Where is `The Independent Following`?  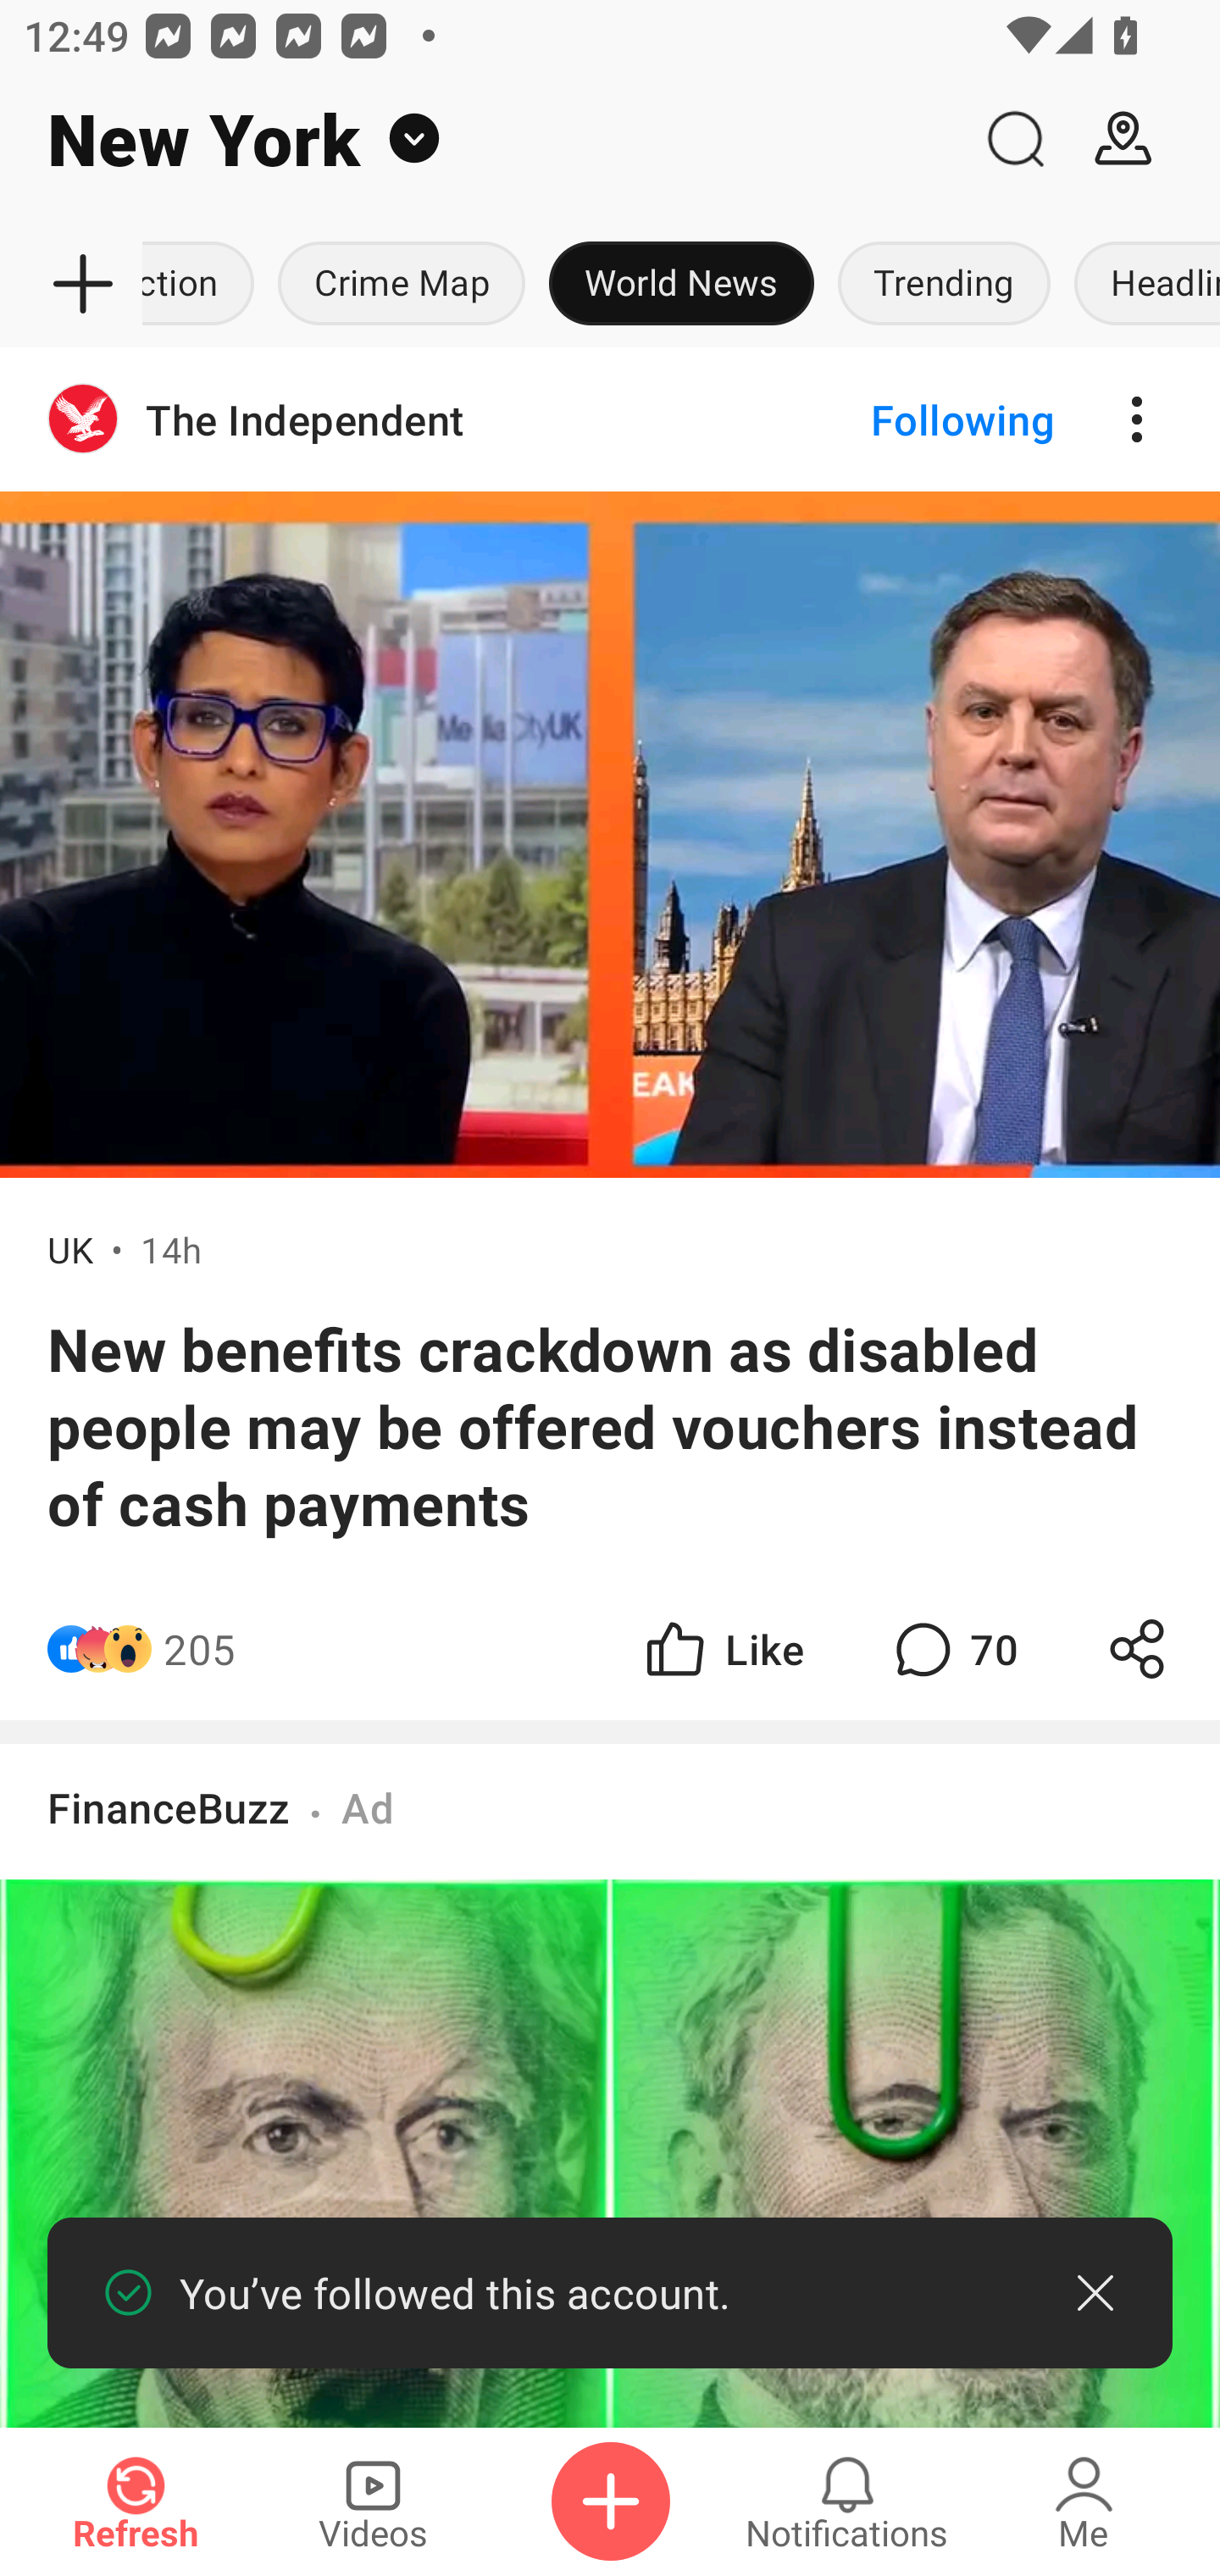 The Independent Following is located at coordinates (610, 419).